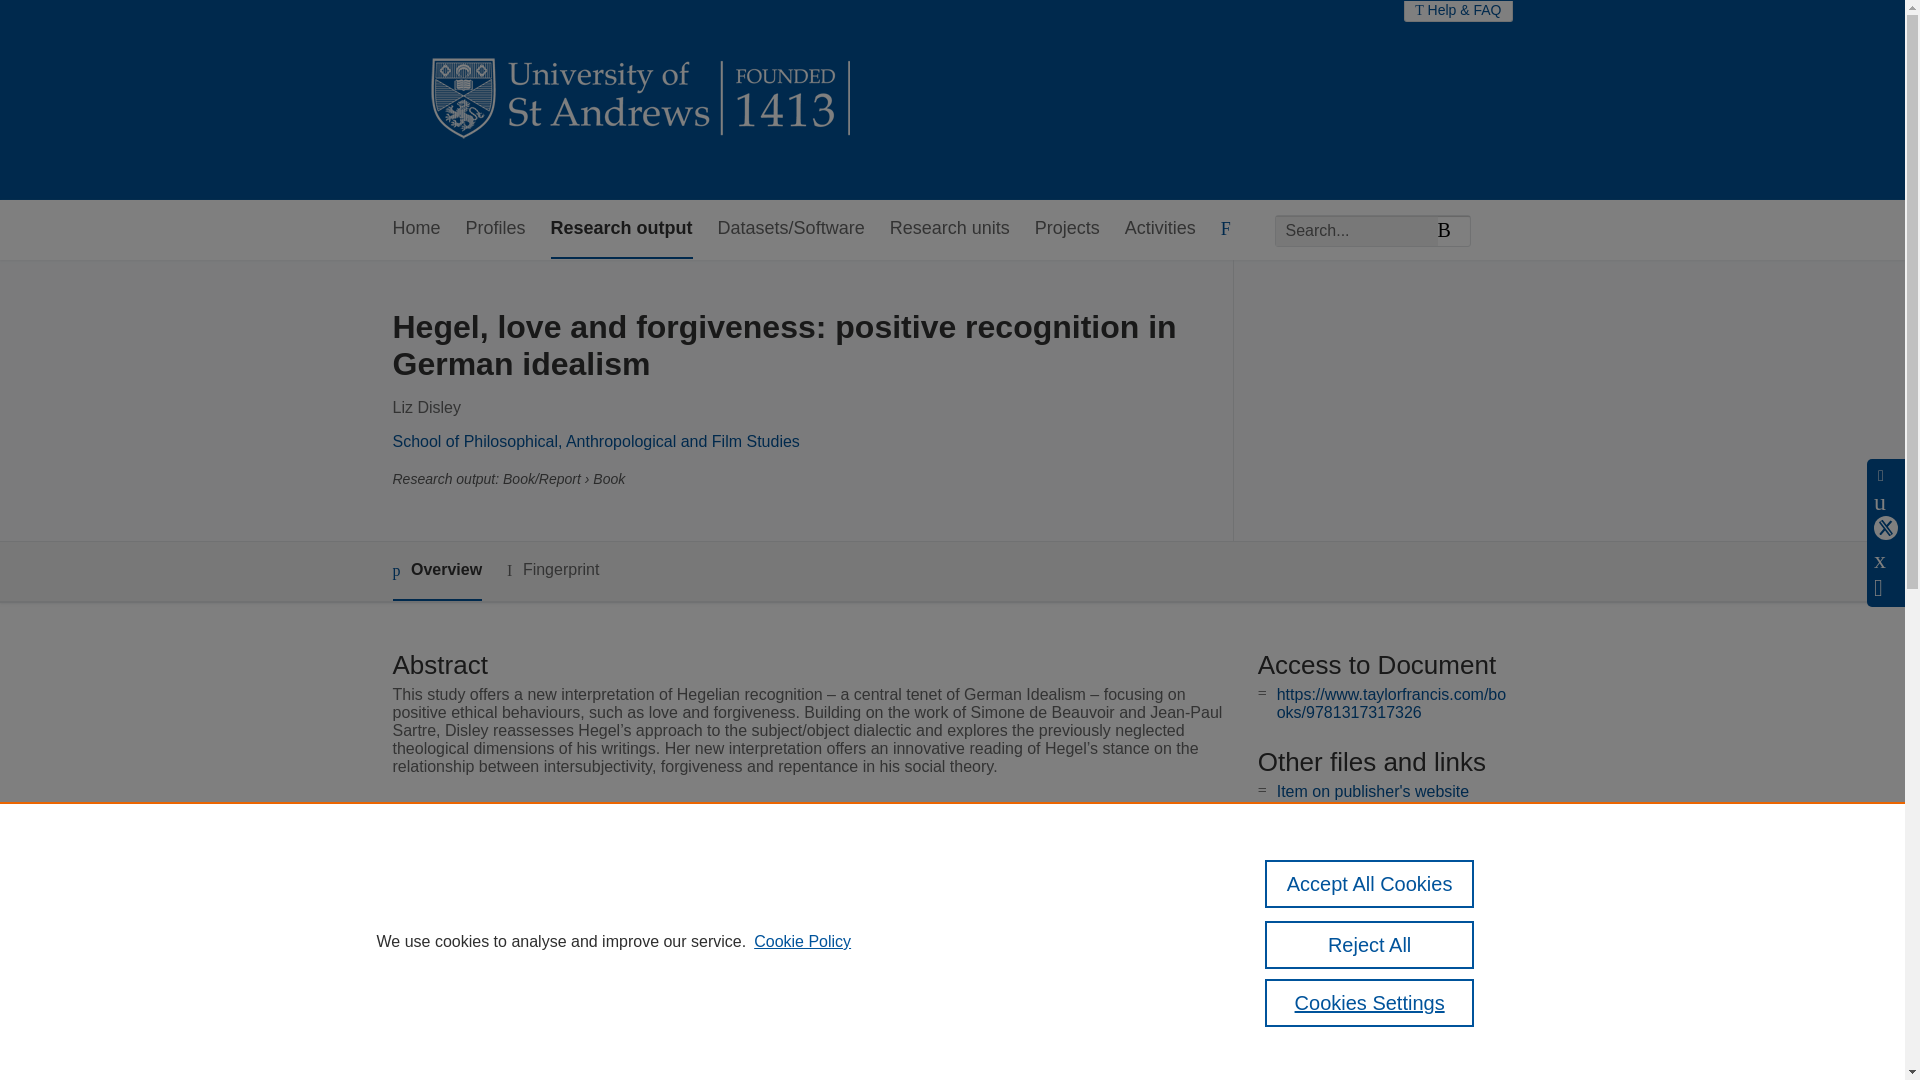 The width and height of the screenshot is (1920, 1080). What do you see at coordinates (1067, 229) in the screenshot?
I see `Projects` at bounding box center [1067, 229].